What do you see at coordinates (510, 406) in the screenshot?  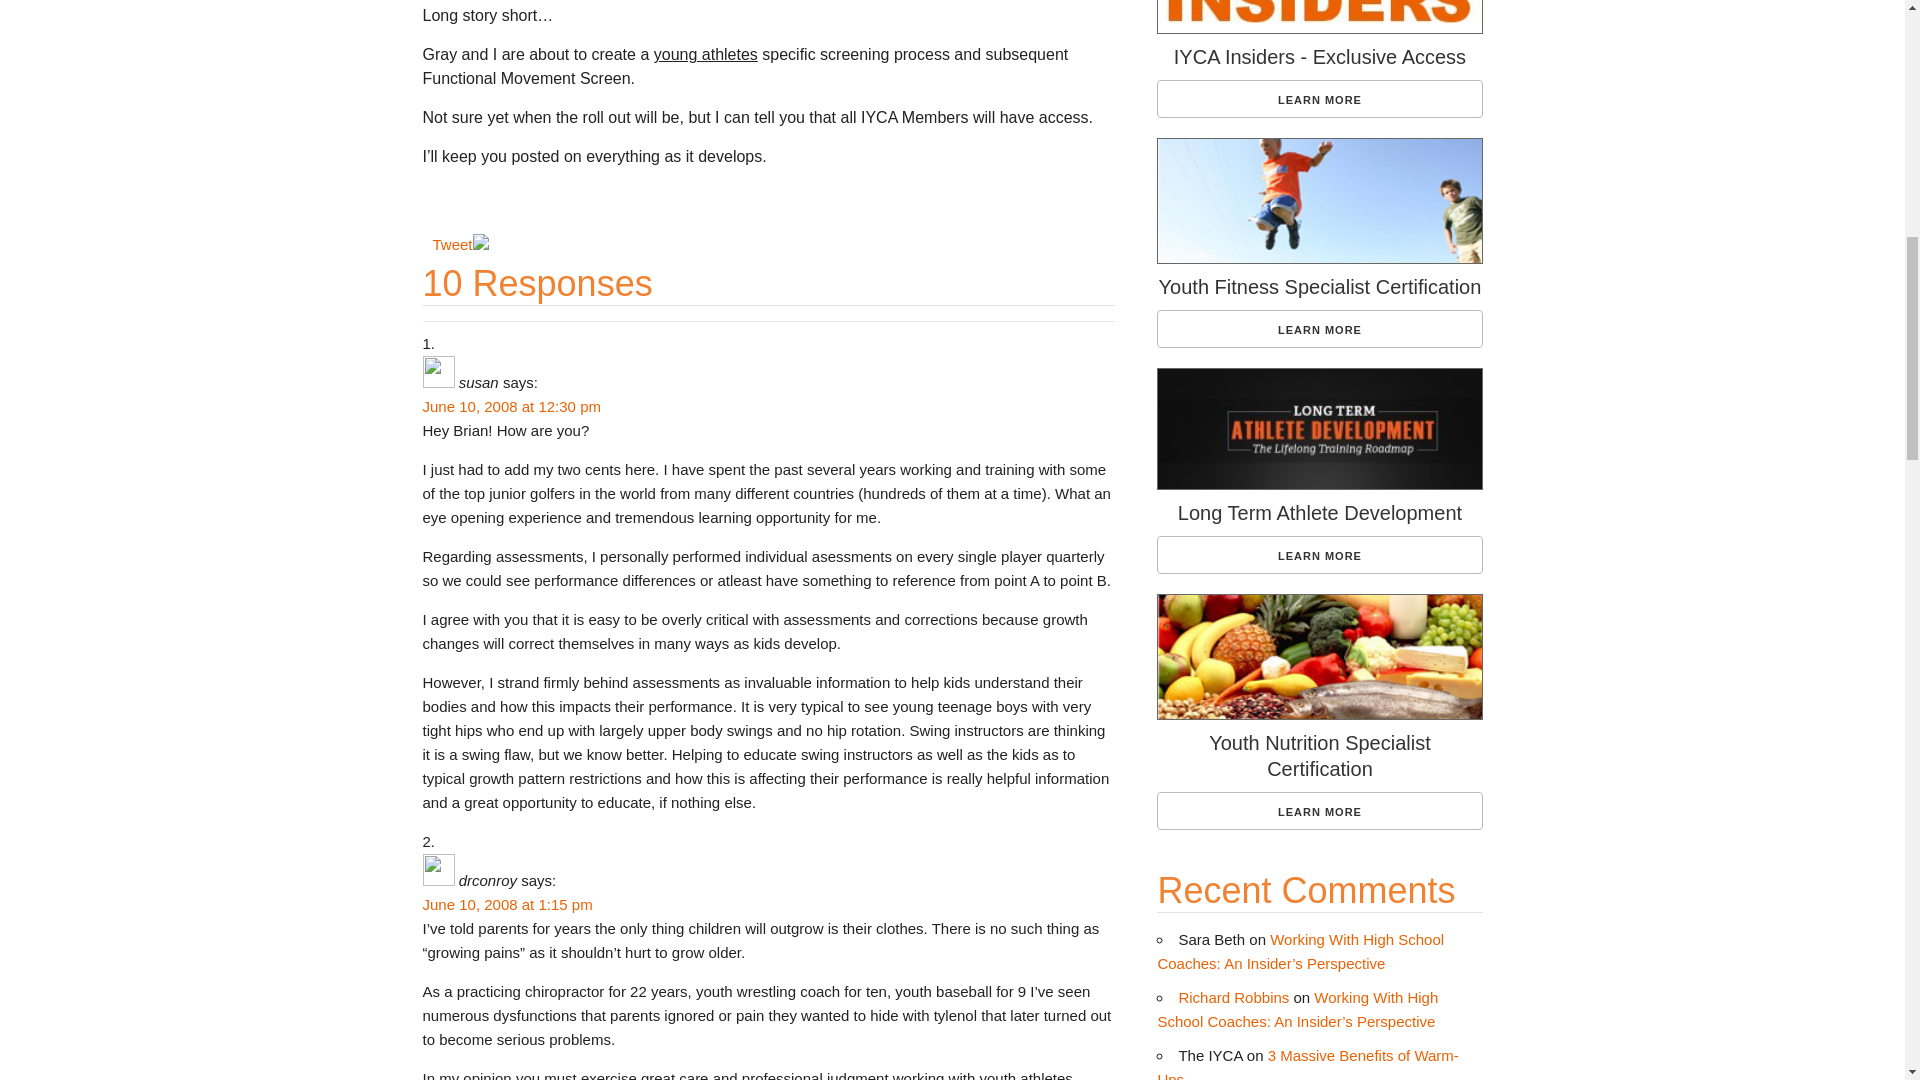 I see `June 10, 2008 at 12:30 pm` at bounding box center [510, 406].